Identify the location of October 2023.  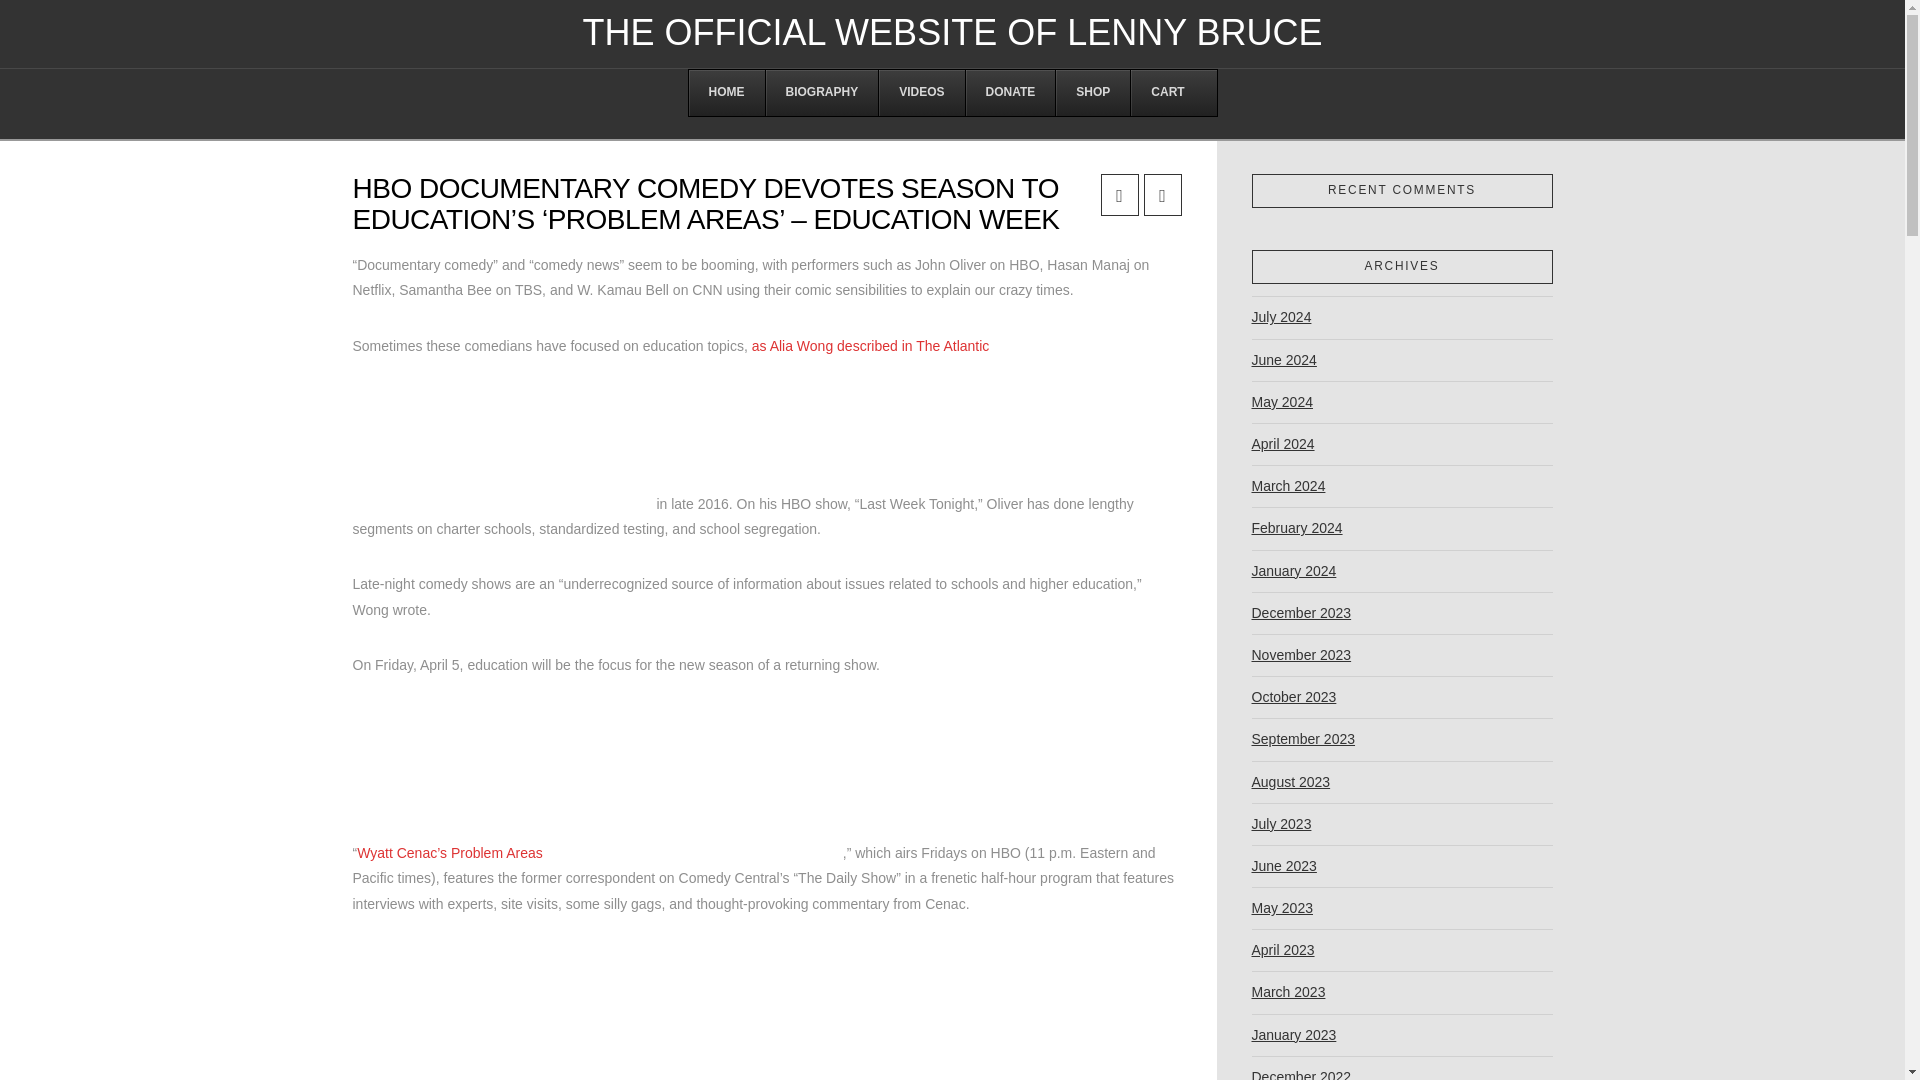
(1294, 698).